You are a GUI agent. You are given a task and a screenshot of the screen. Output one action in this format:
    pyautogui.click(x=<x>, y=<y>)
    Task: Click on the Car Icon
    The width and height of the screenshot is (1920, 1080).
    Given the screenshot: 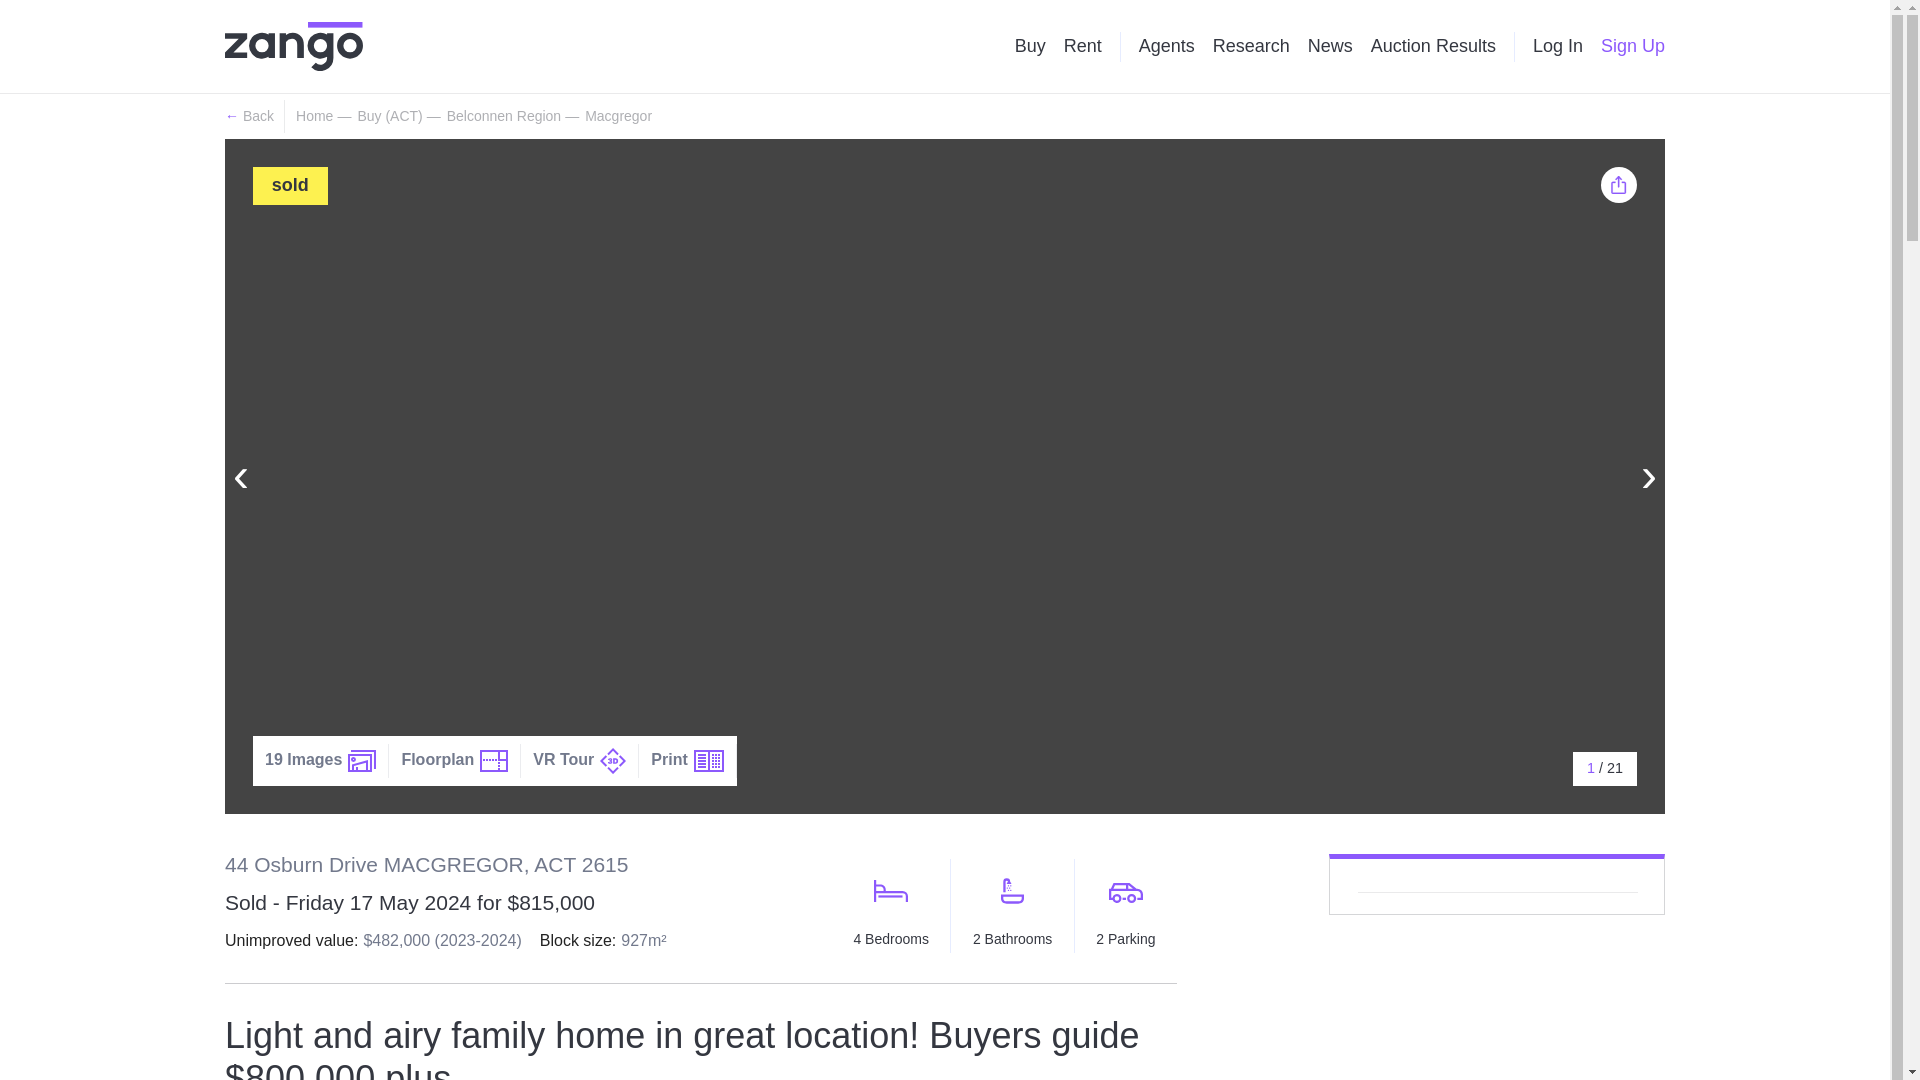 What is the action you would take?
    pyautogui.click(x=1126, y=893)
    